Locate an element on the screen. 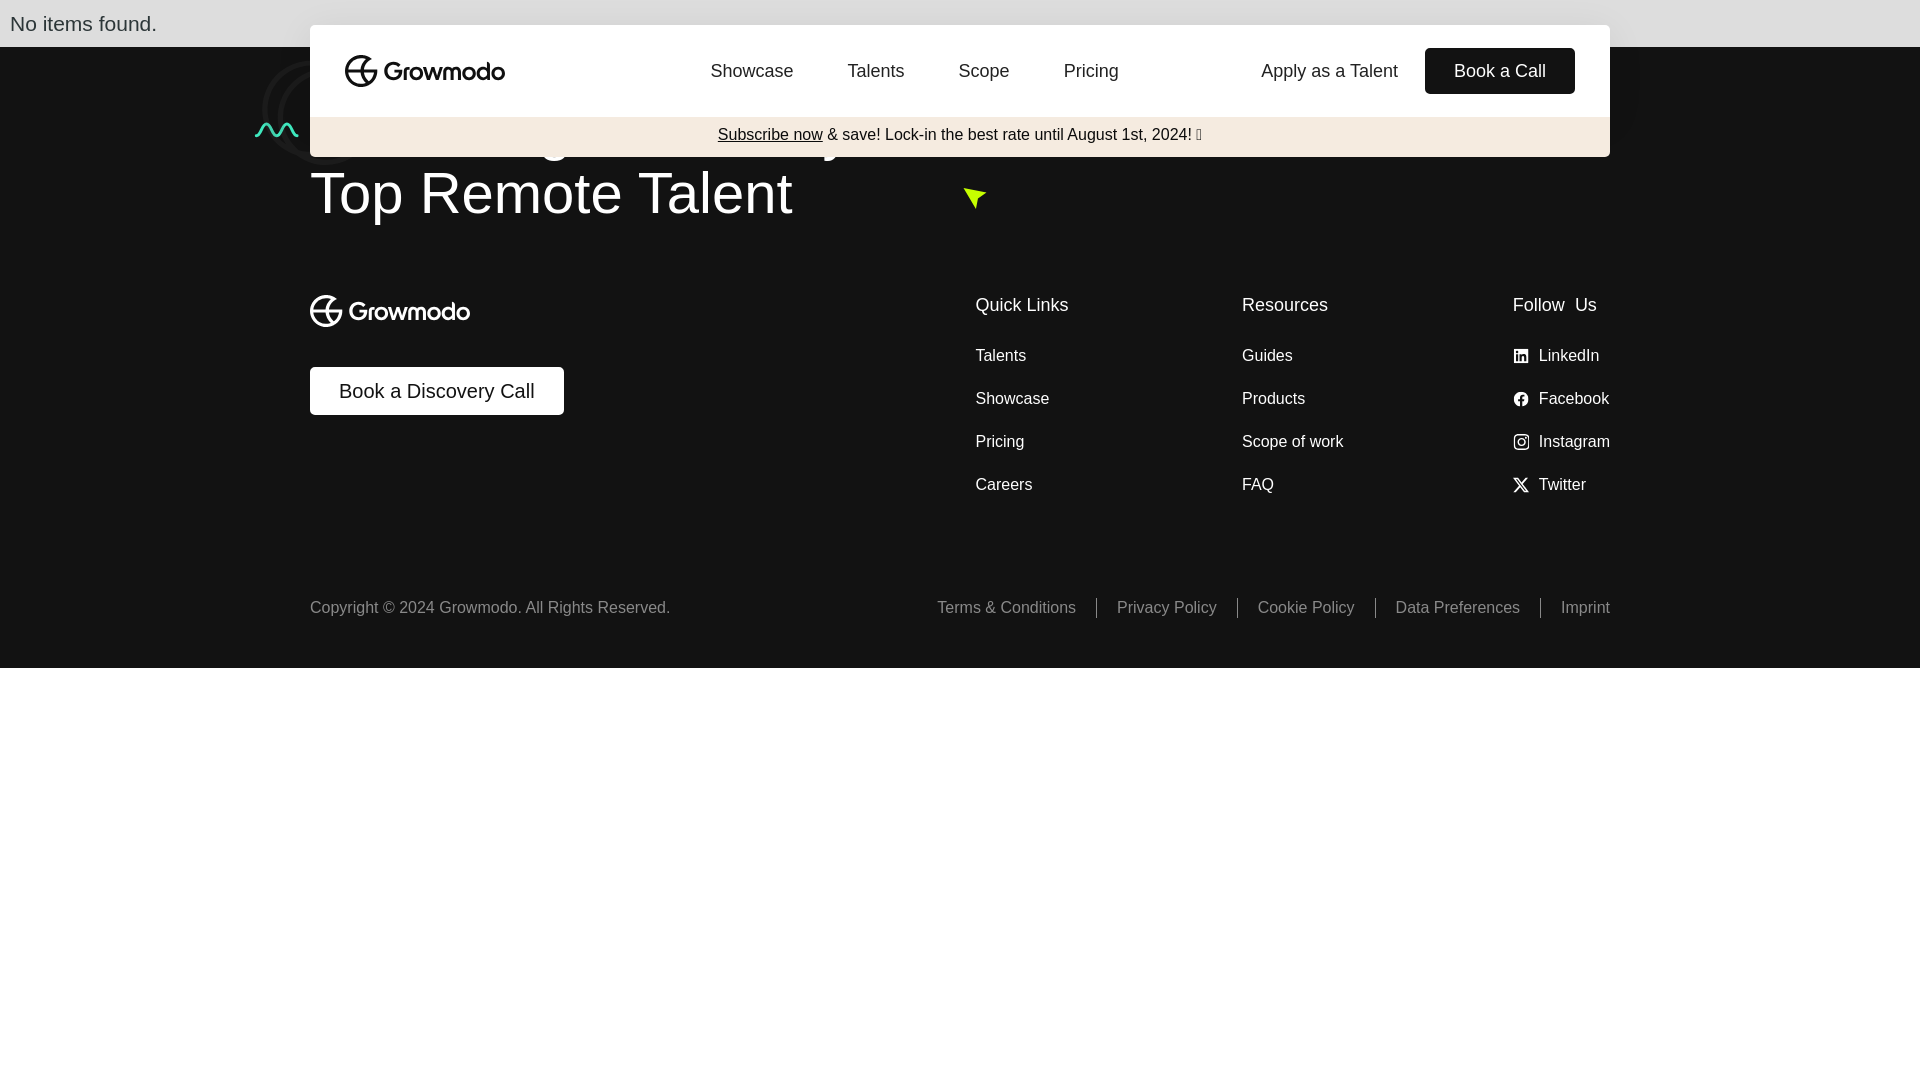 The height and width of the screenshot is (1080, 1920). Guides is located at coordinates (1292, 356).